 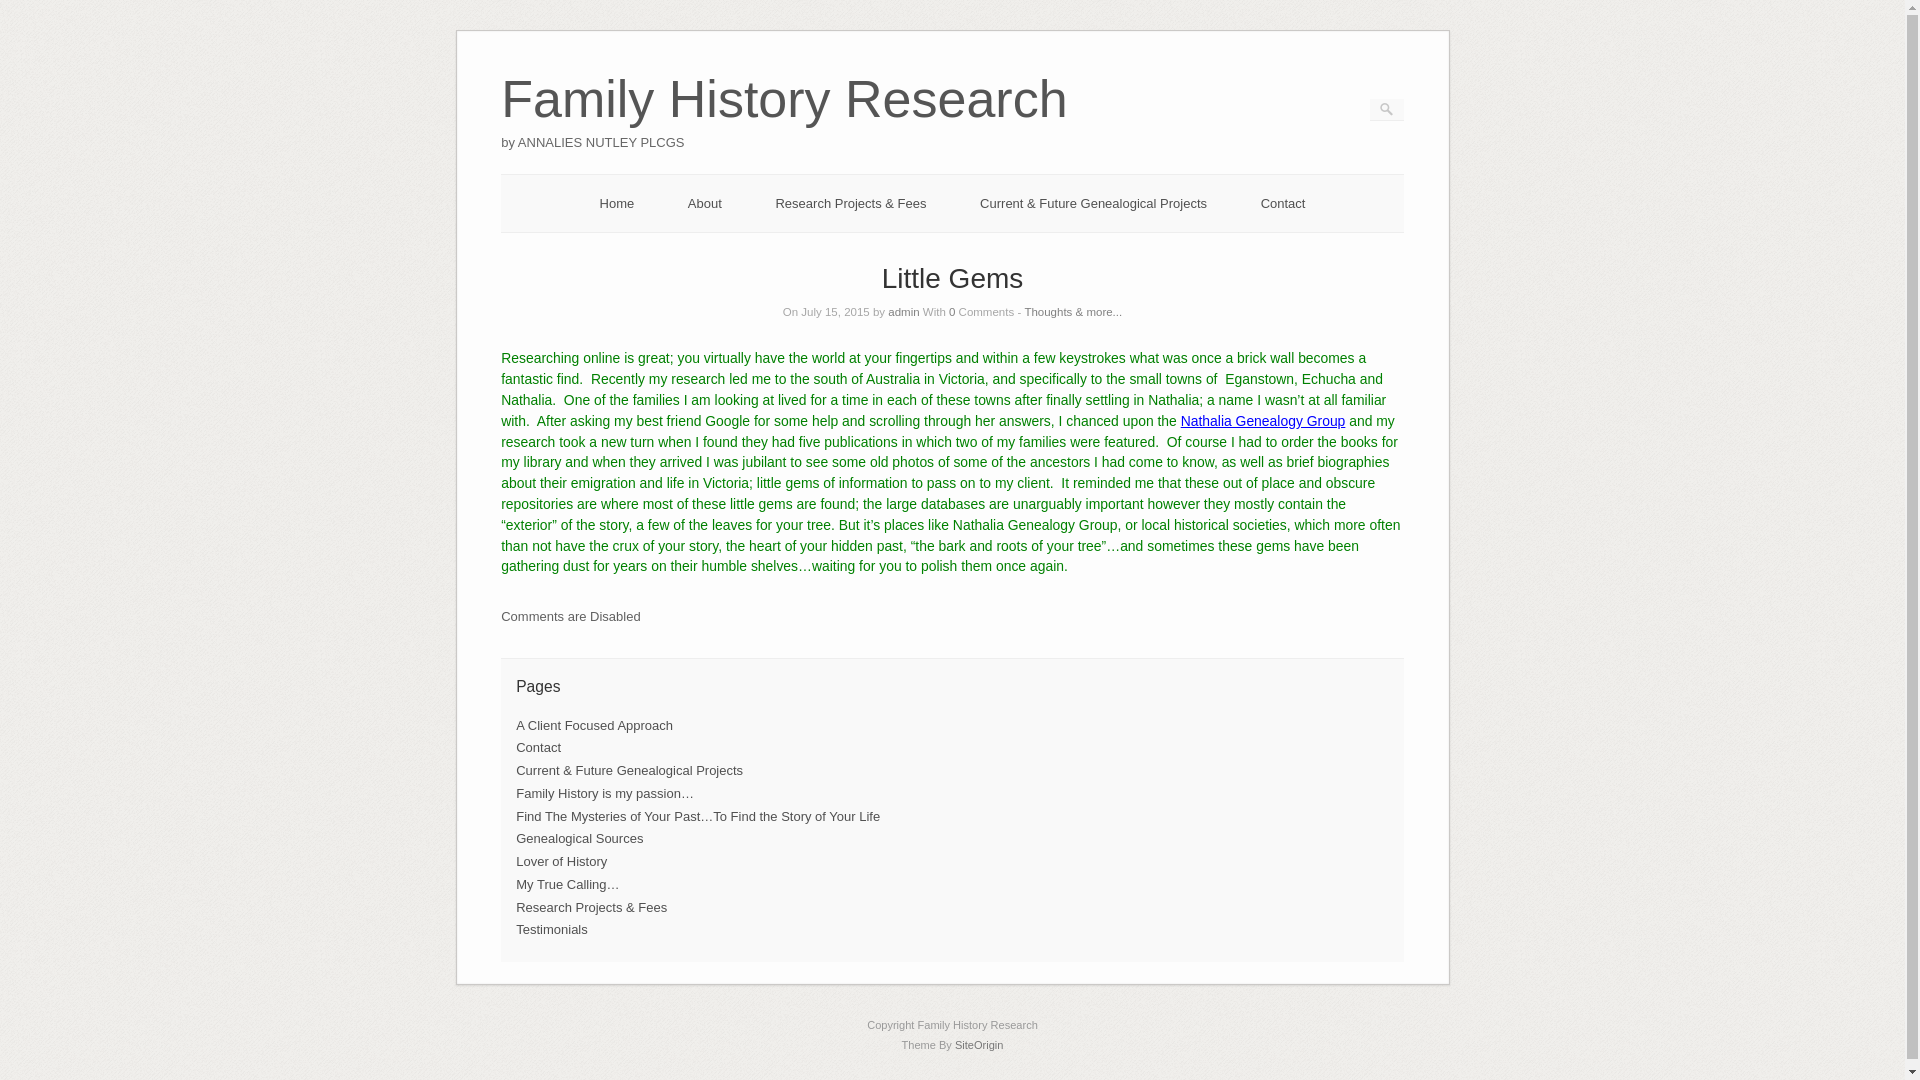 What do you see at coordinates (1093, 204) in the screenshot?
I see `Current & Future Genealogical Projects` at bounding box center [1093, 204].